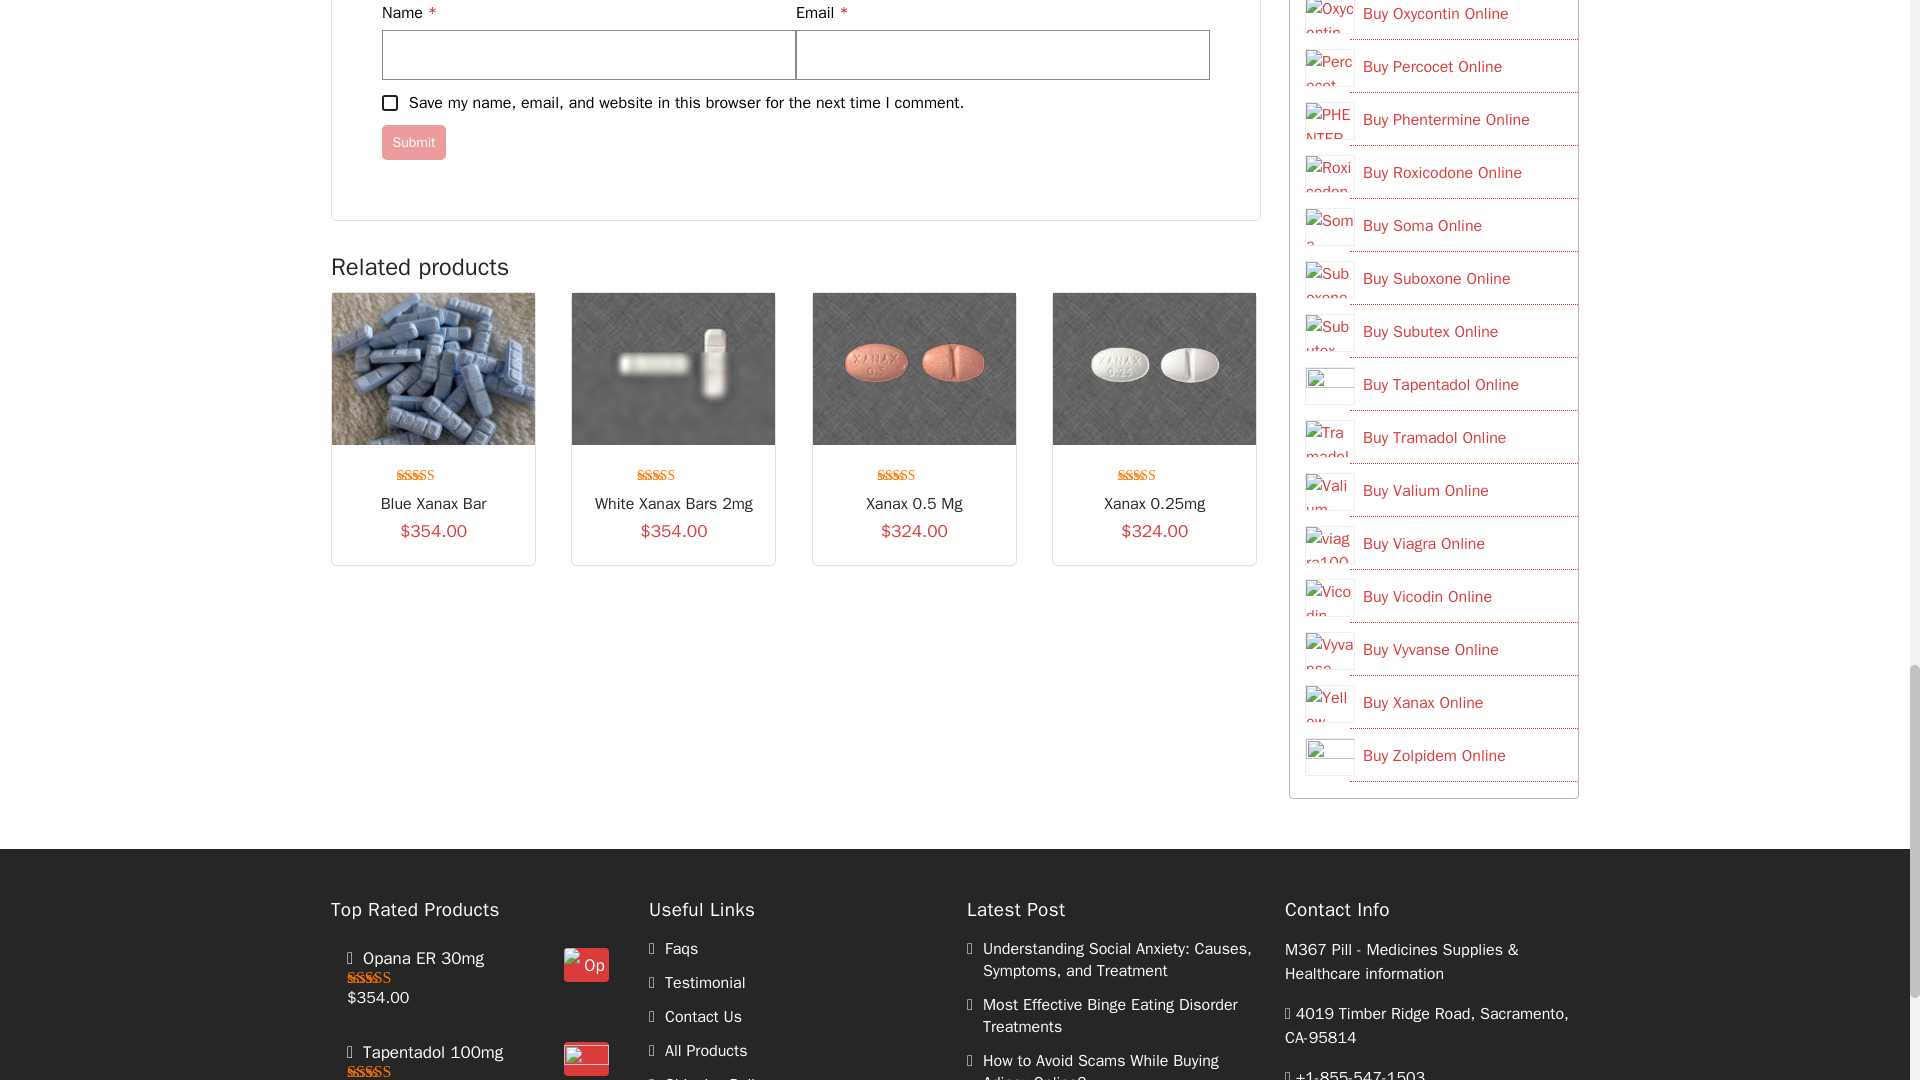 This screenshot has height=1080, width=1920. What do you see at coordinates (674, 473) in the screenshot?
I see `Rated 4.40 out of 5` at bounding box center [674, 473].